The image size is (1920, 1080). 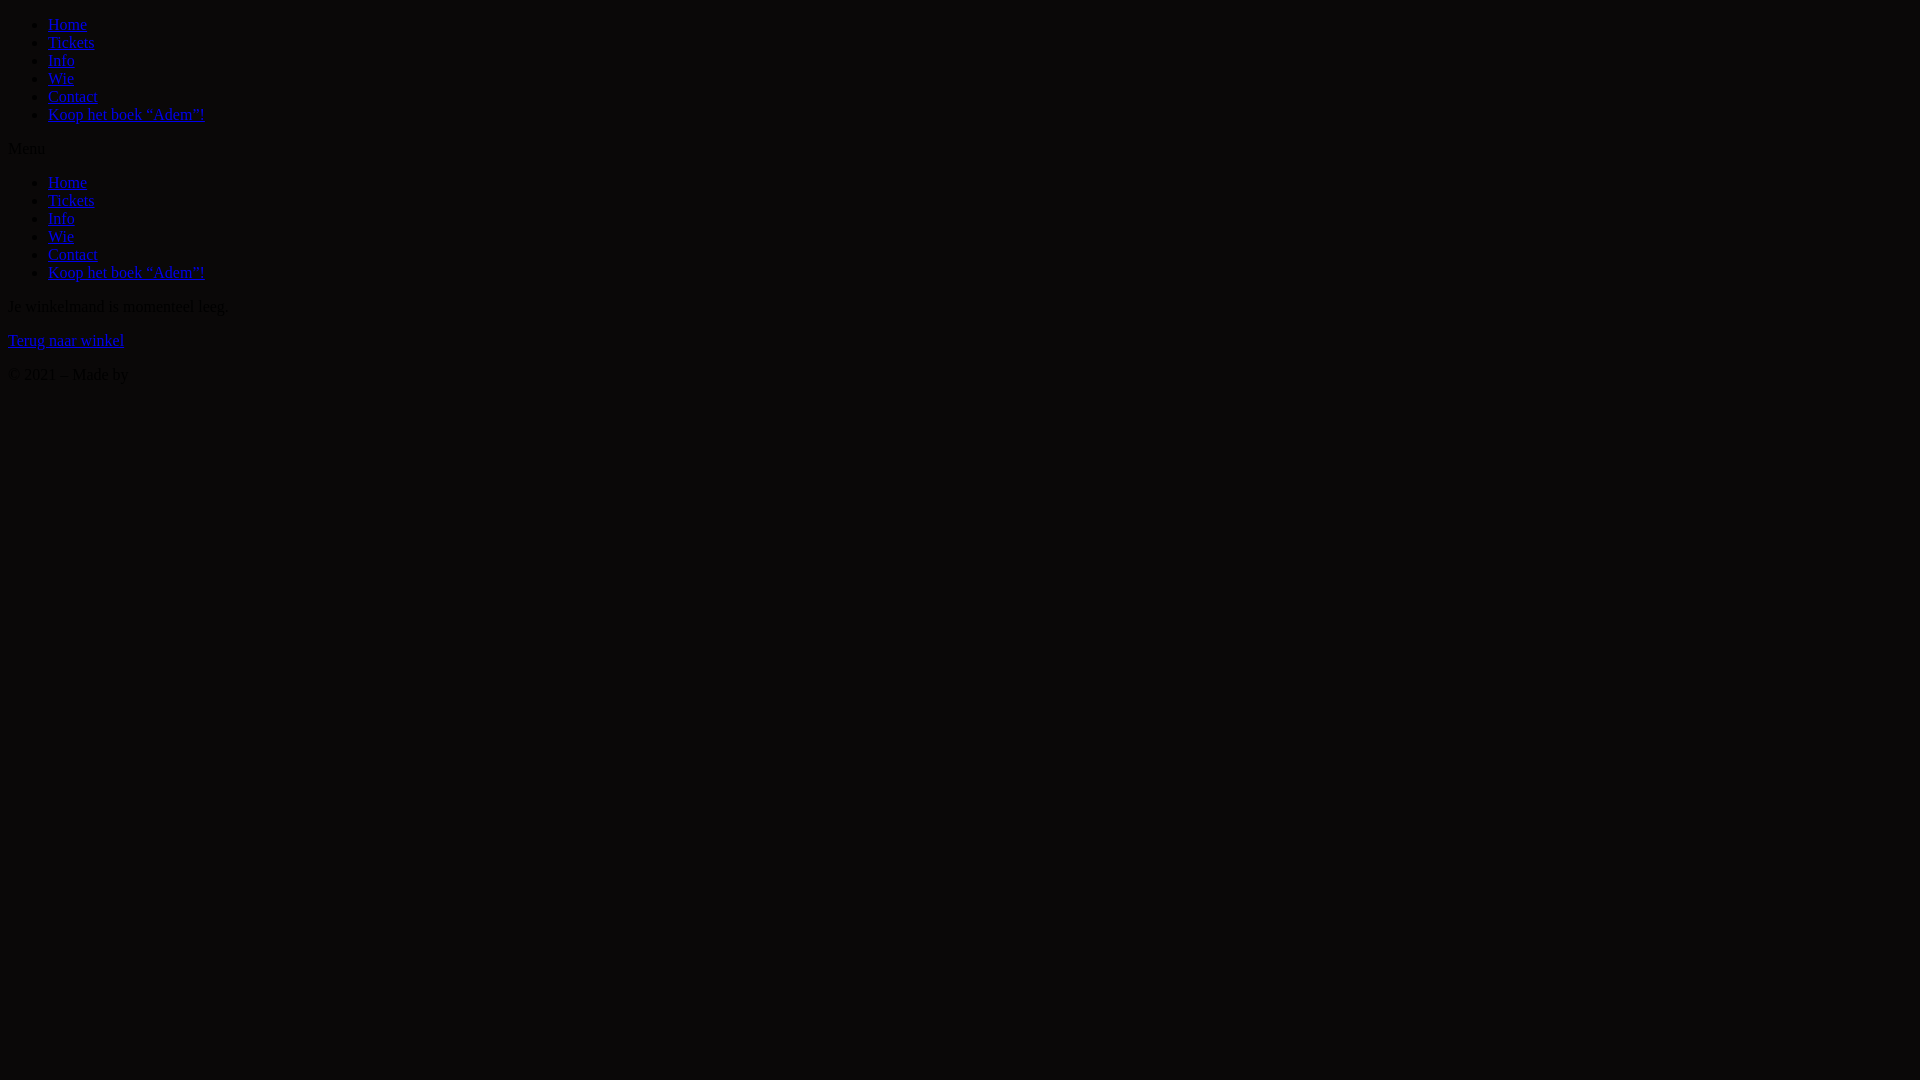 What do you see at coordinates (73, 96) in the screenshot?
I see `Contact` at bounding box center [73, 96].